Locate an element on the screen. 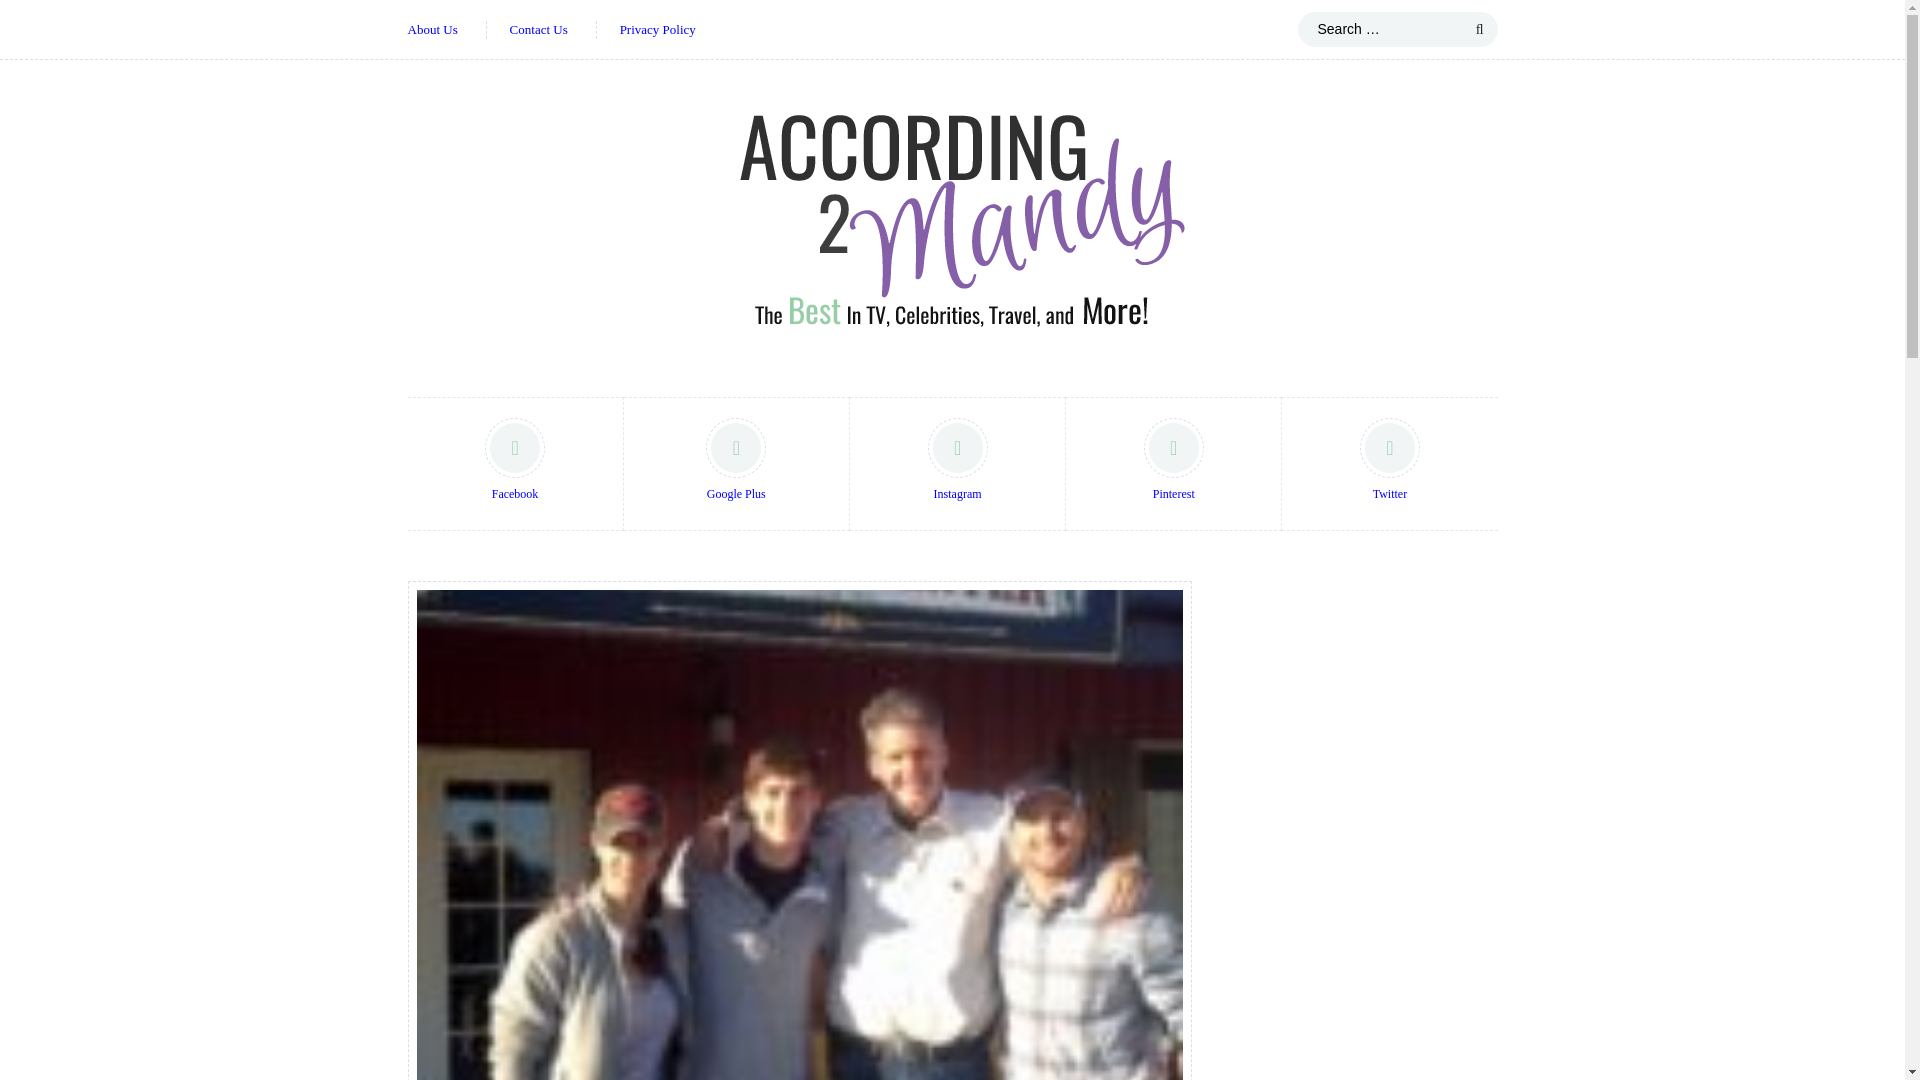 Image resolution: width=1920 pixels, height=1080 pixels. Contact Us is located at coordinates (539, 30).